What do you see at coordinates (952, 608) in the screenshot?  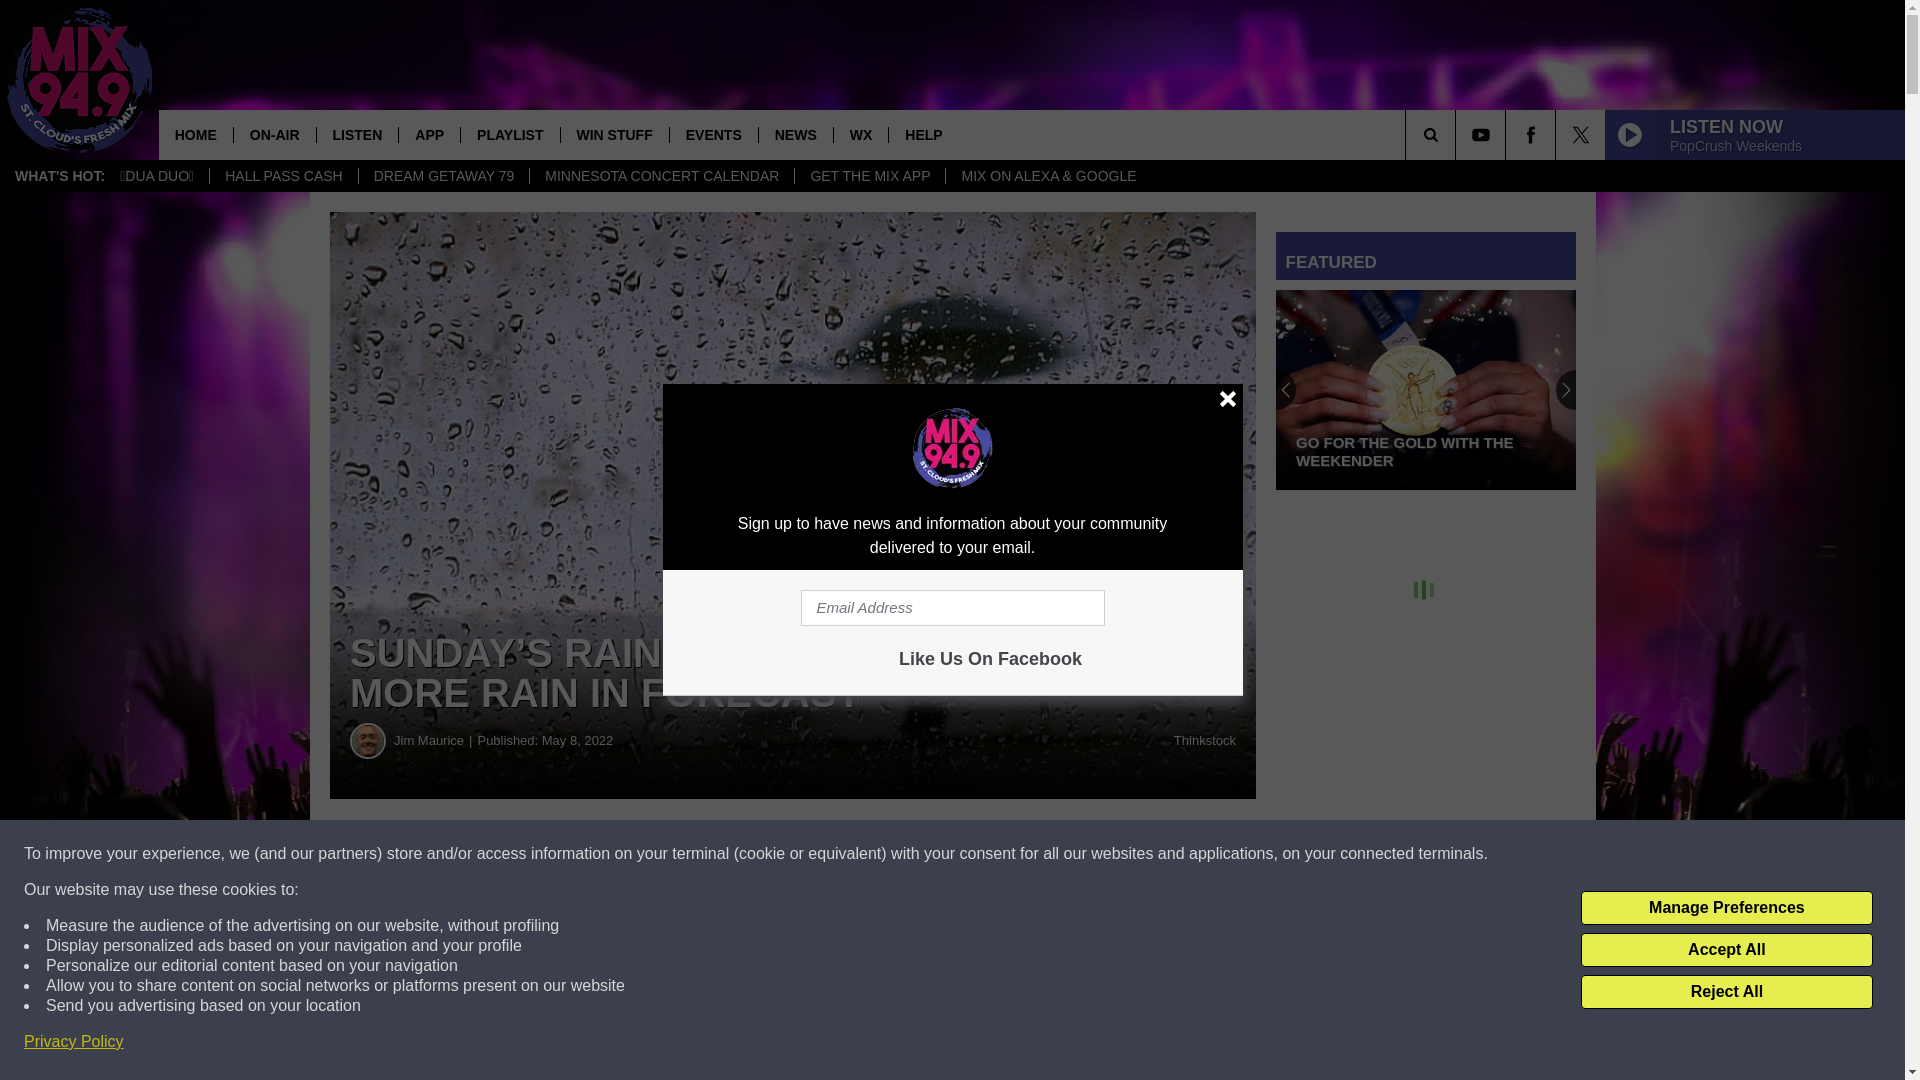 I see `Email Address` at bounding box center [952, 608].